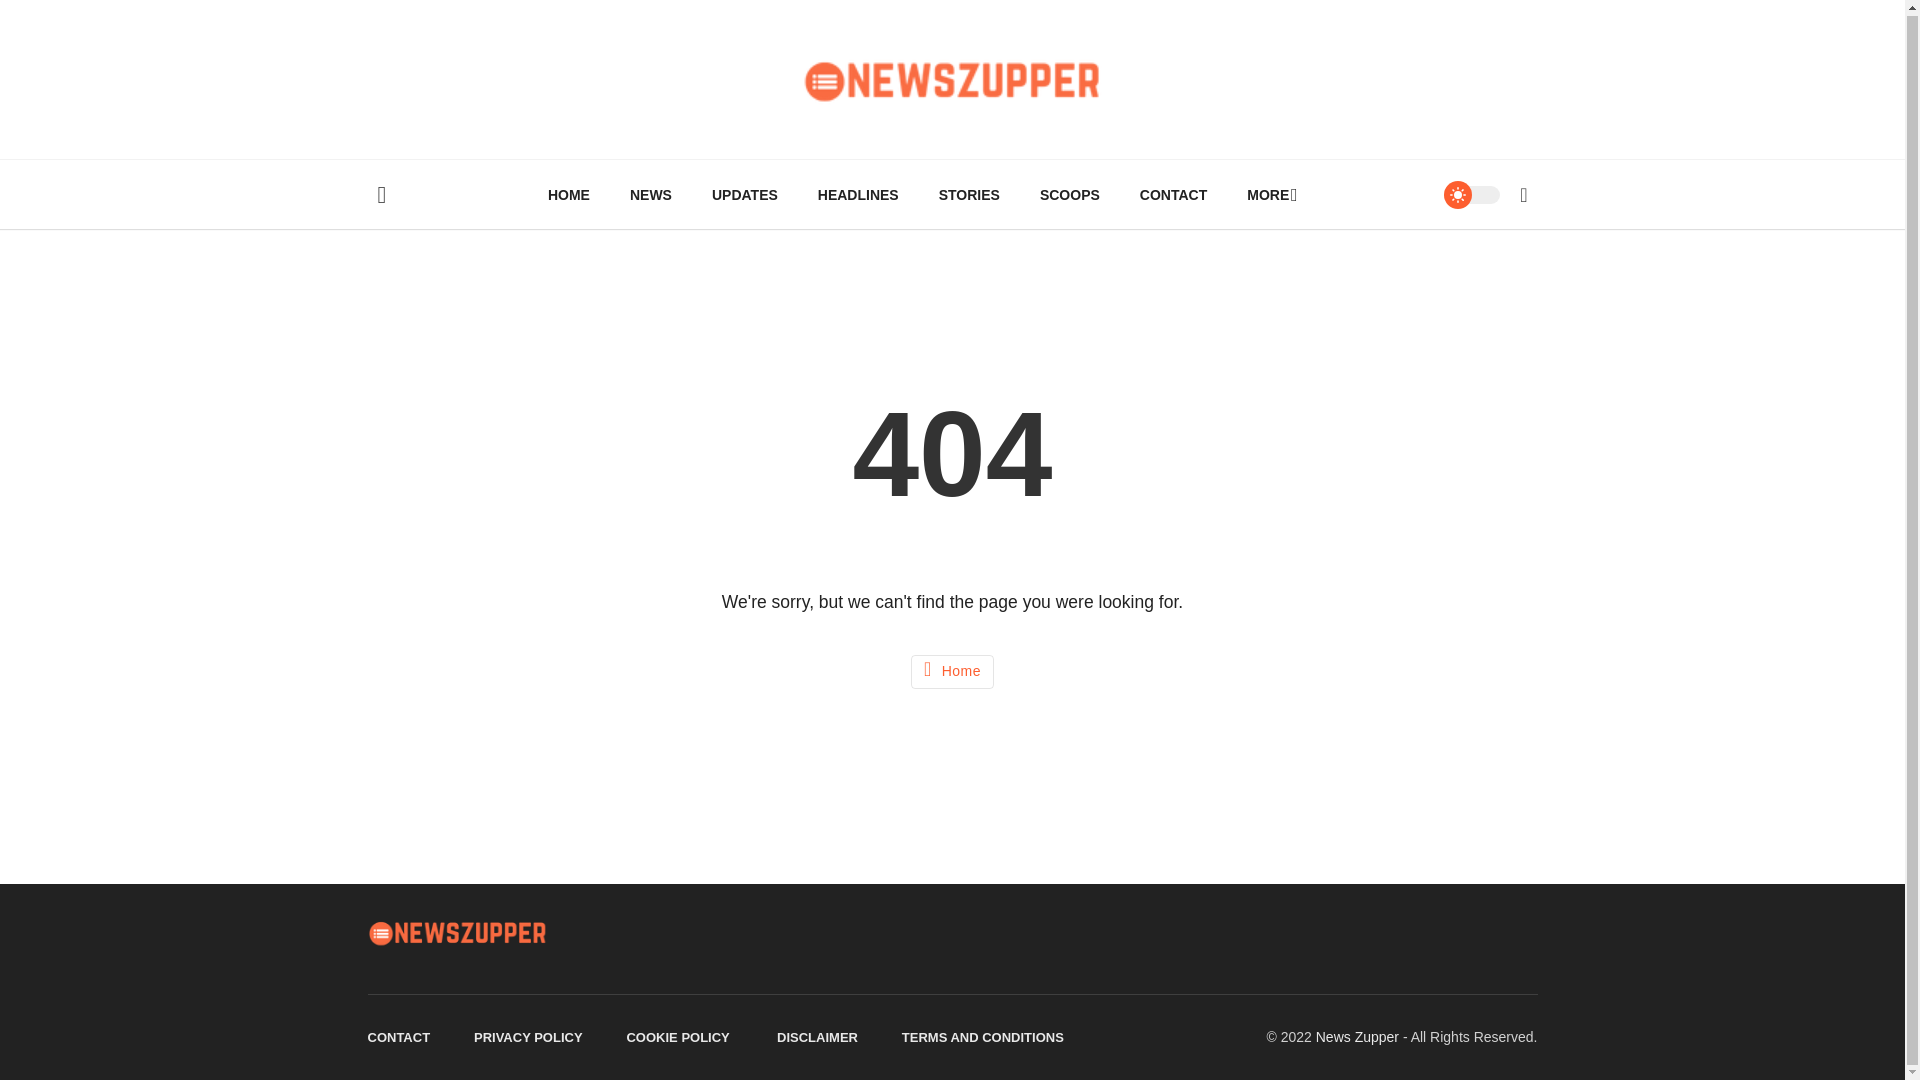  Describe the element at coordinates (744, 194) in the screenshot. I see `UPDATES` at that location.